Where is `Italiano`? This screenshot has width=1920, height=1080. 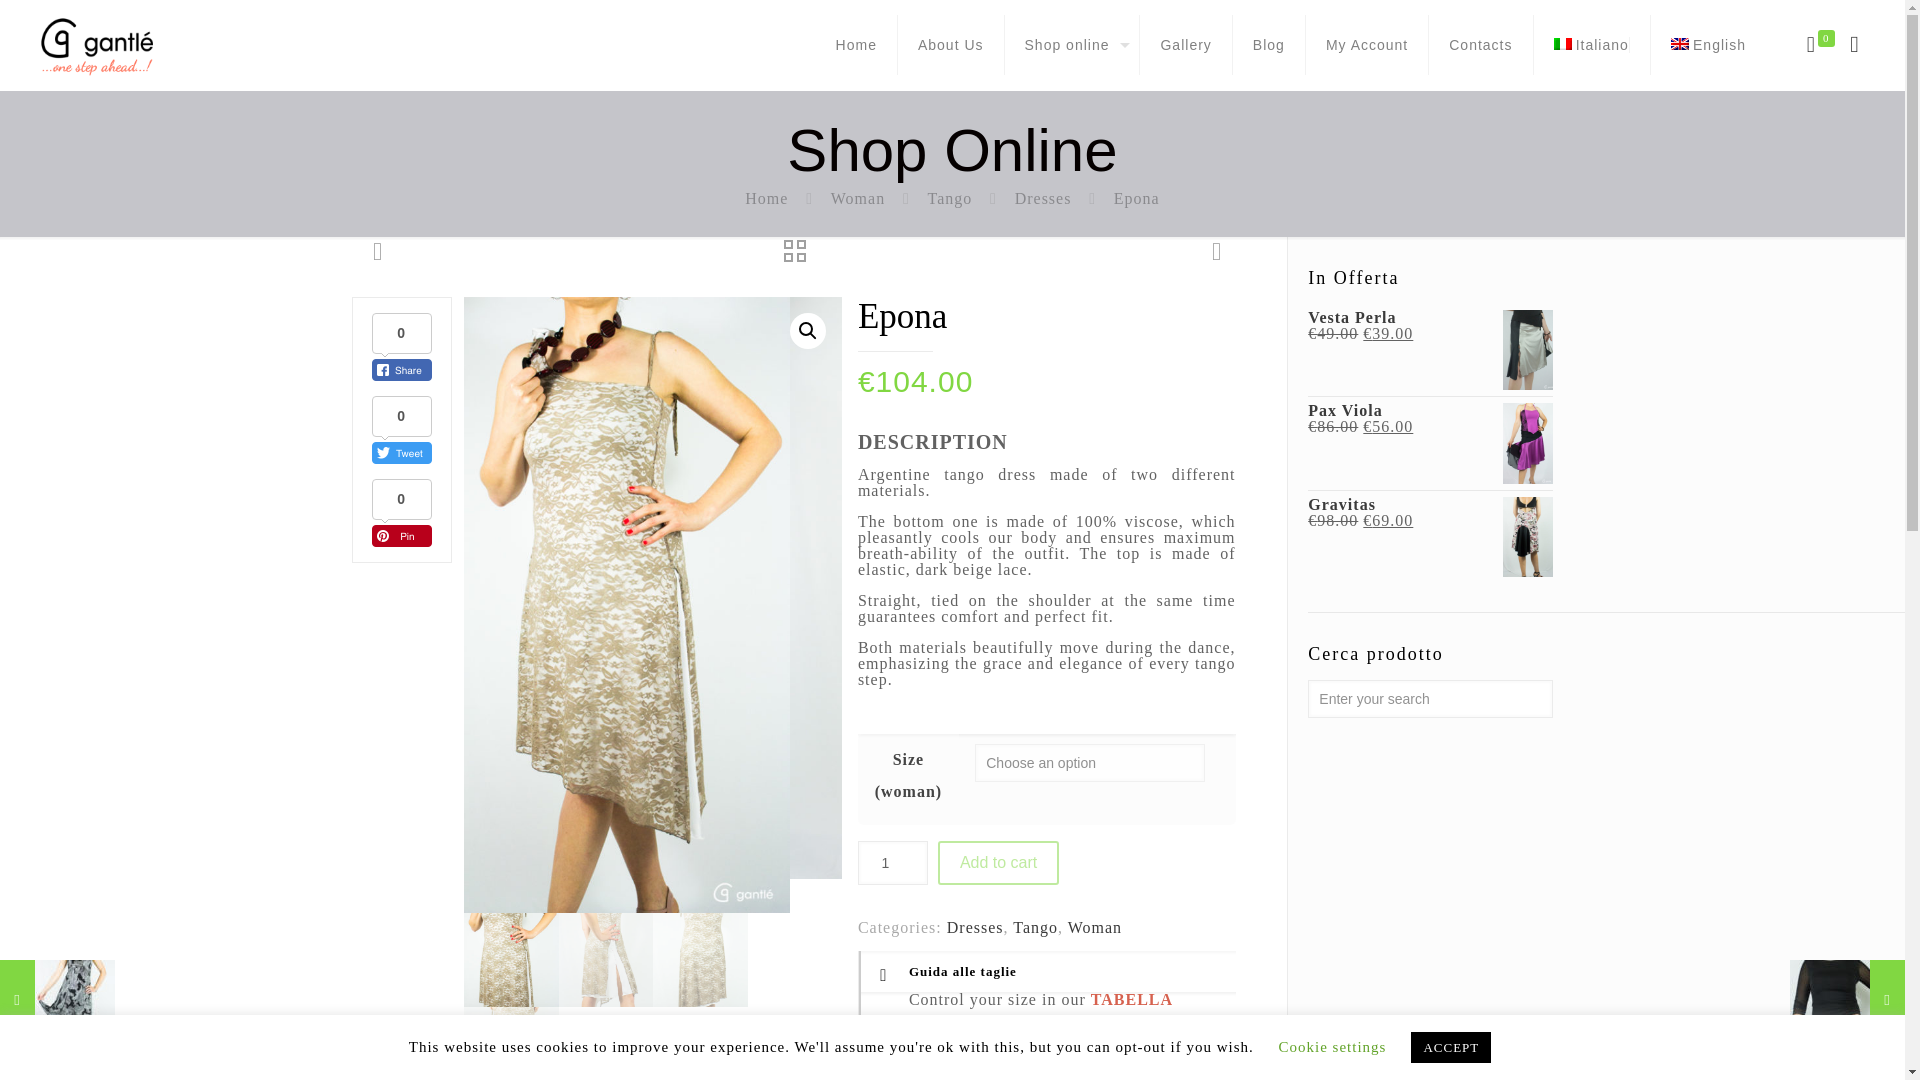
Italiano is located at coordinates (1592, 44).